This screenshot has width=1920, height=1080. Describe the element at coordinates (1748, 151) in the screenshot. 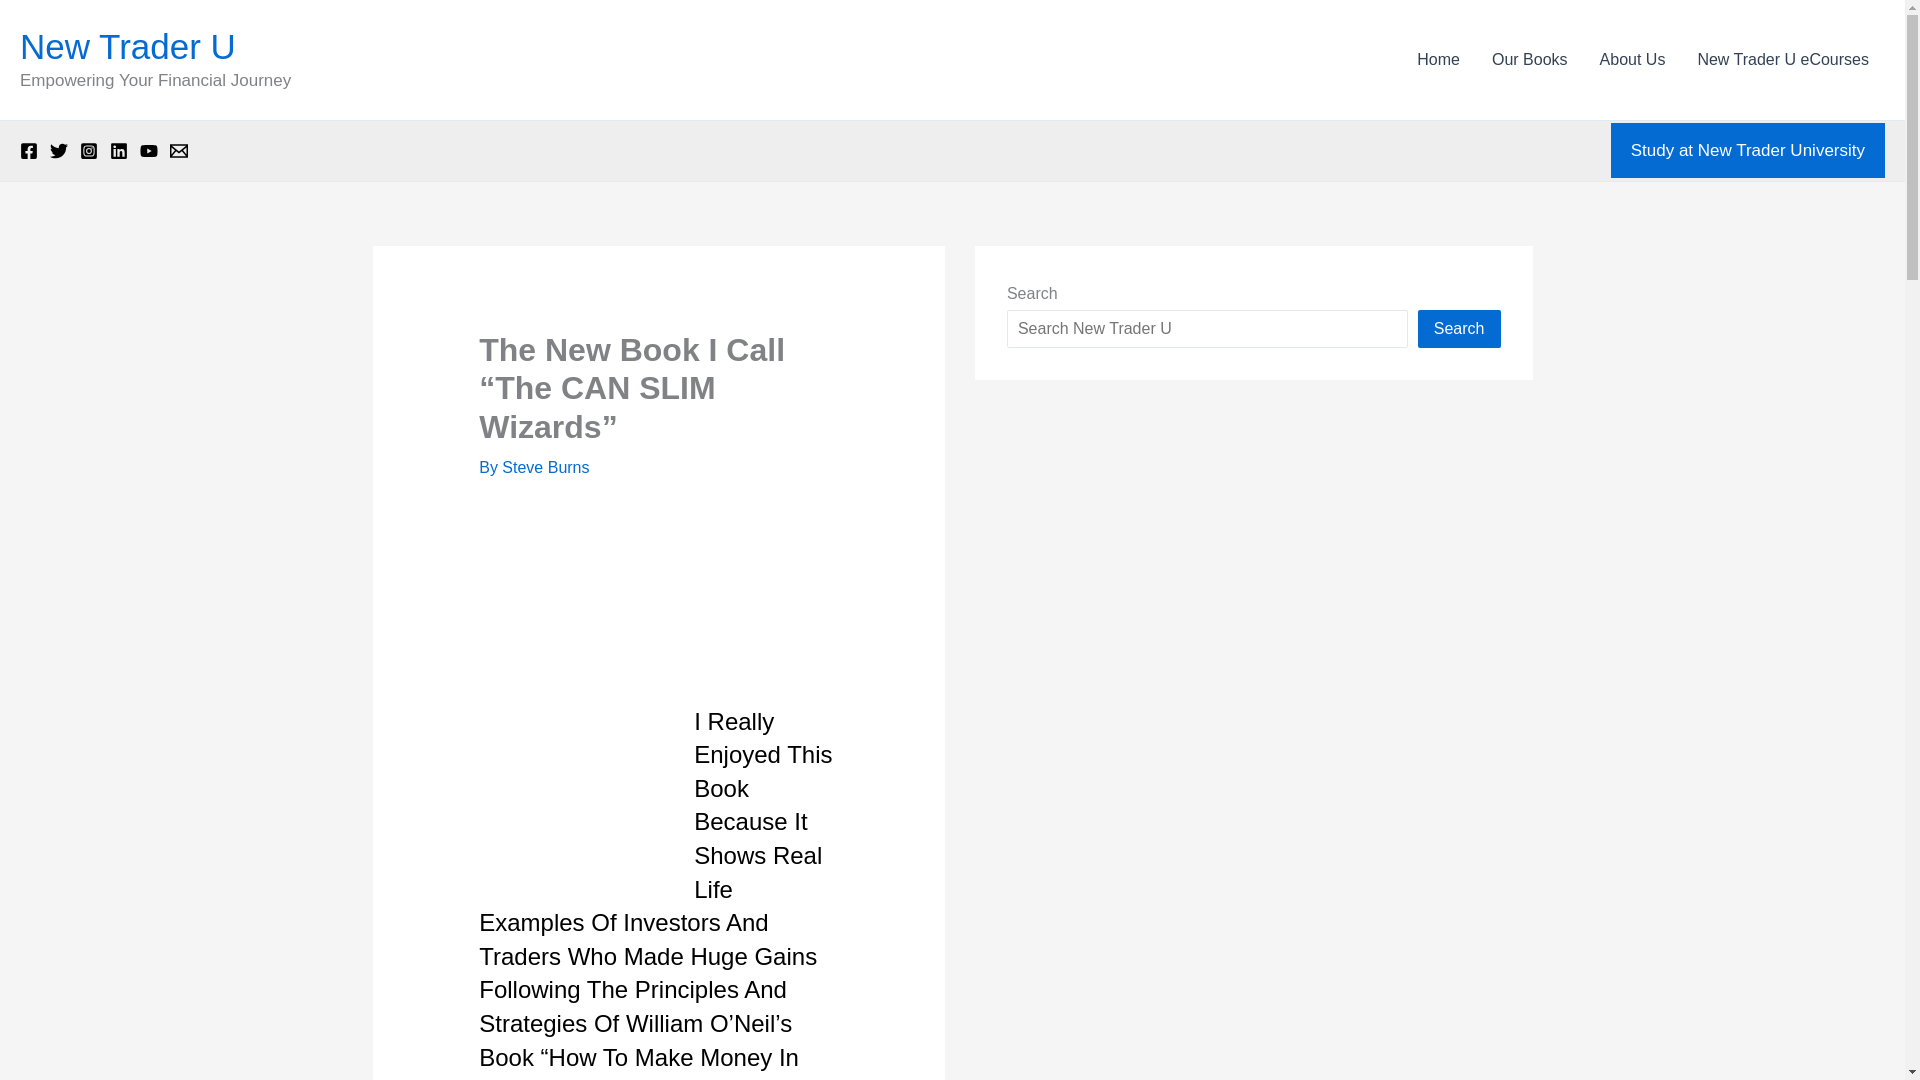

I see `Study at New Trader University` at that location.